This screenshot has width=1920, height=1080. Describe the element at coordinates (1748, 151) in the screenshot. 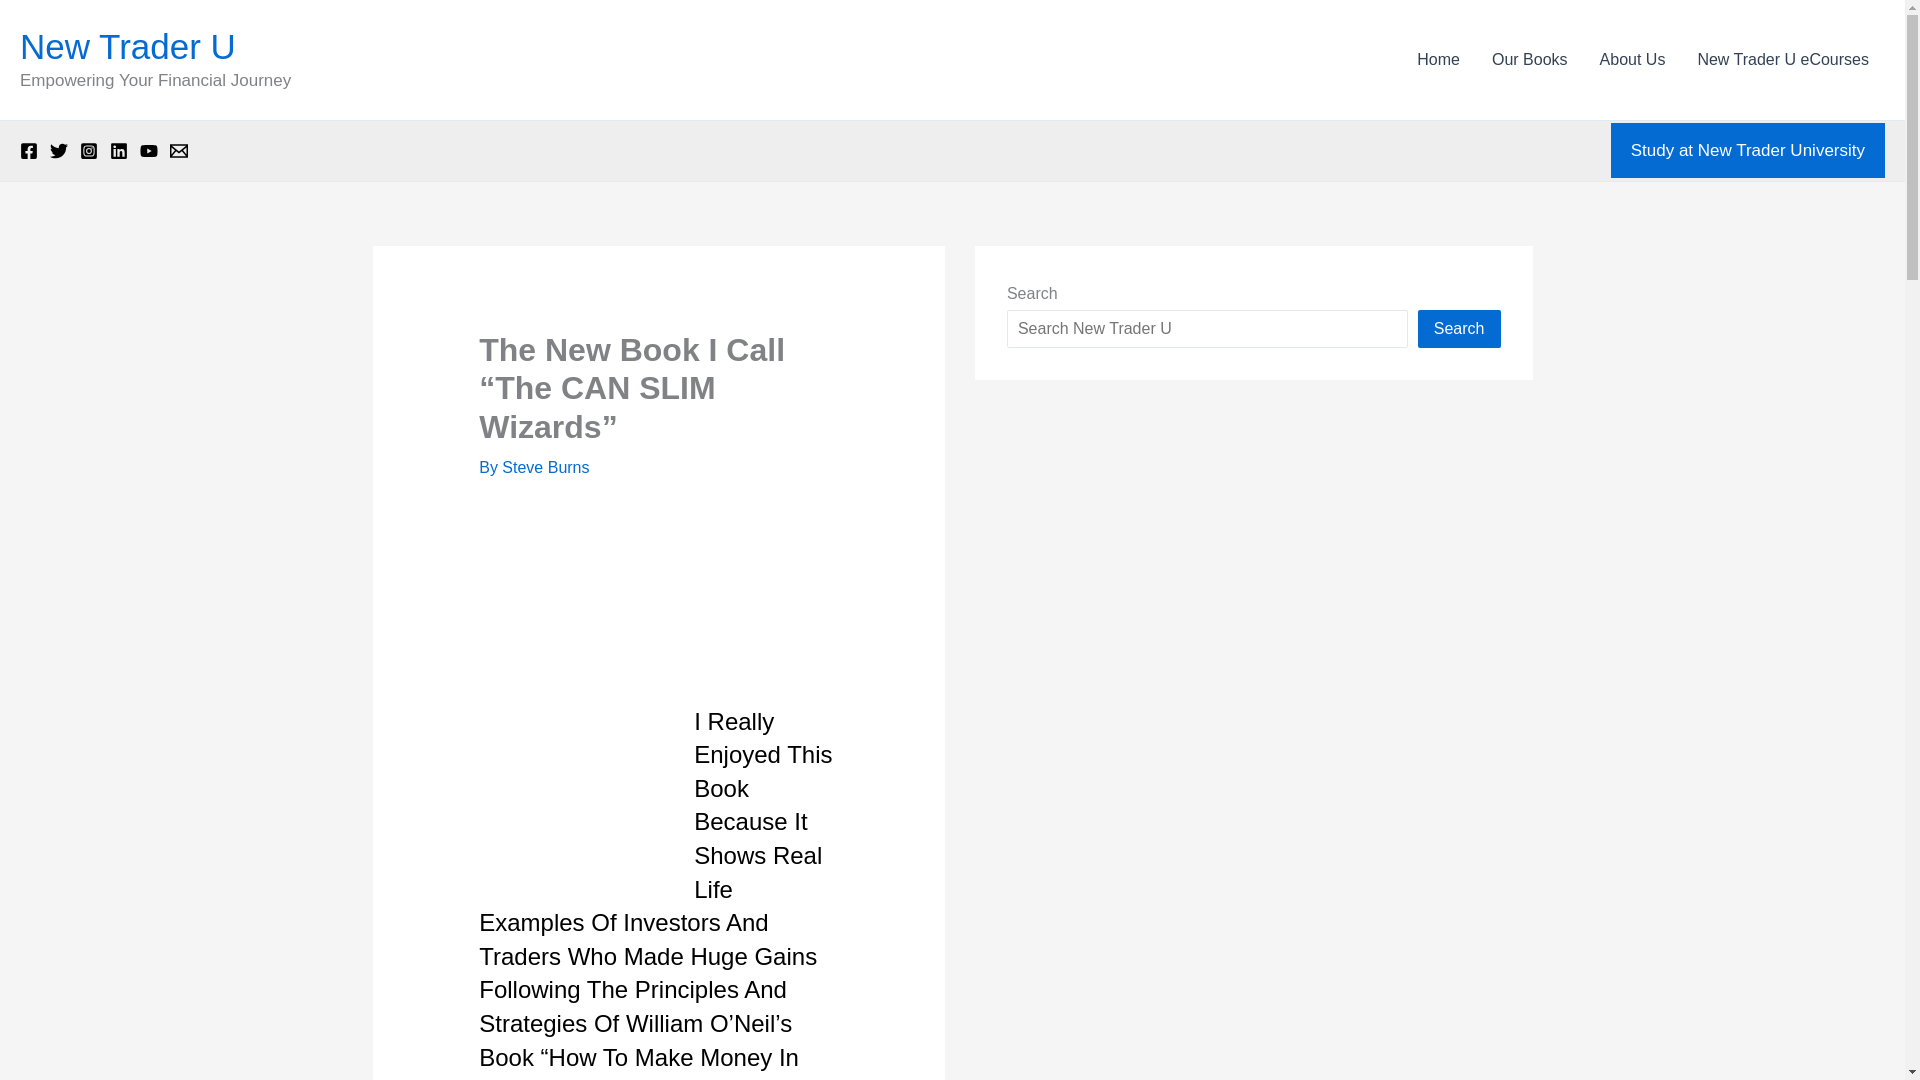

I see `Study at New Trader University` at that location.